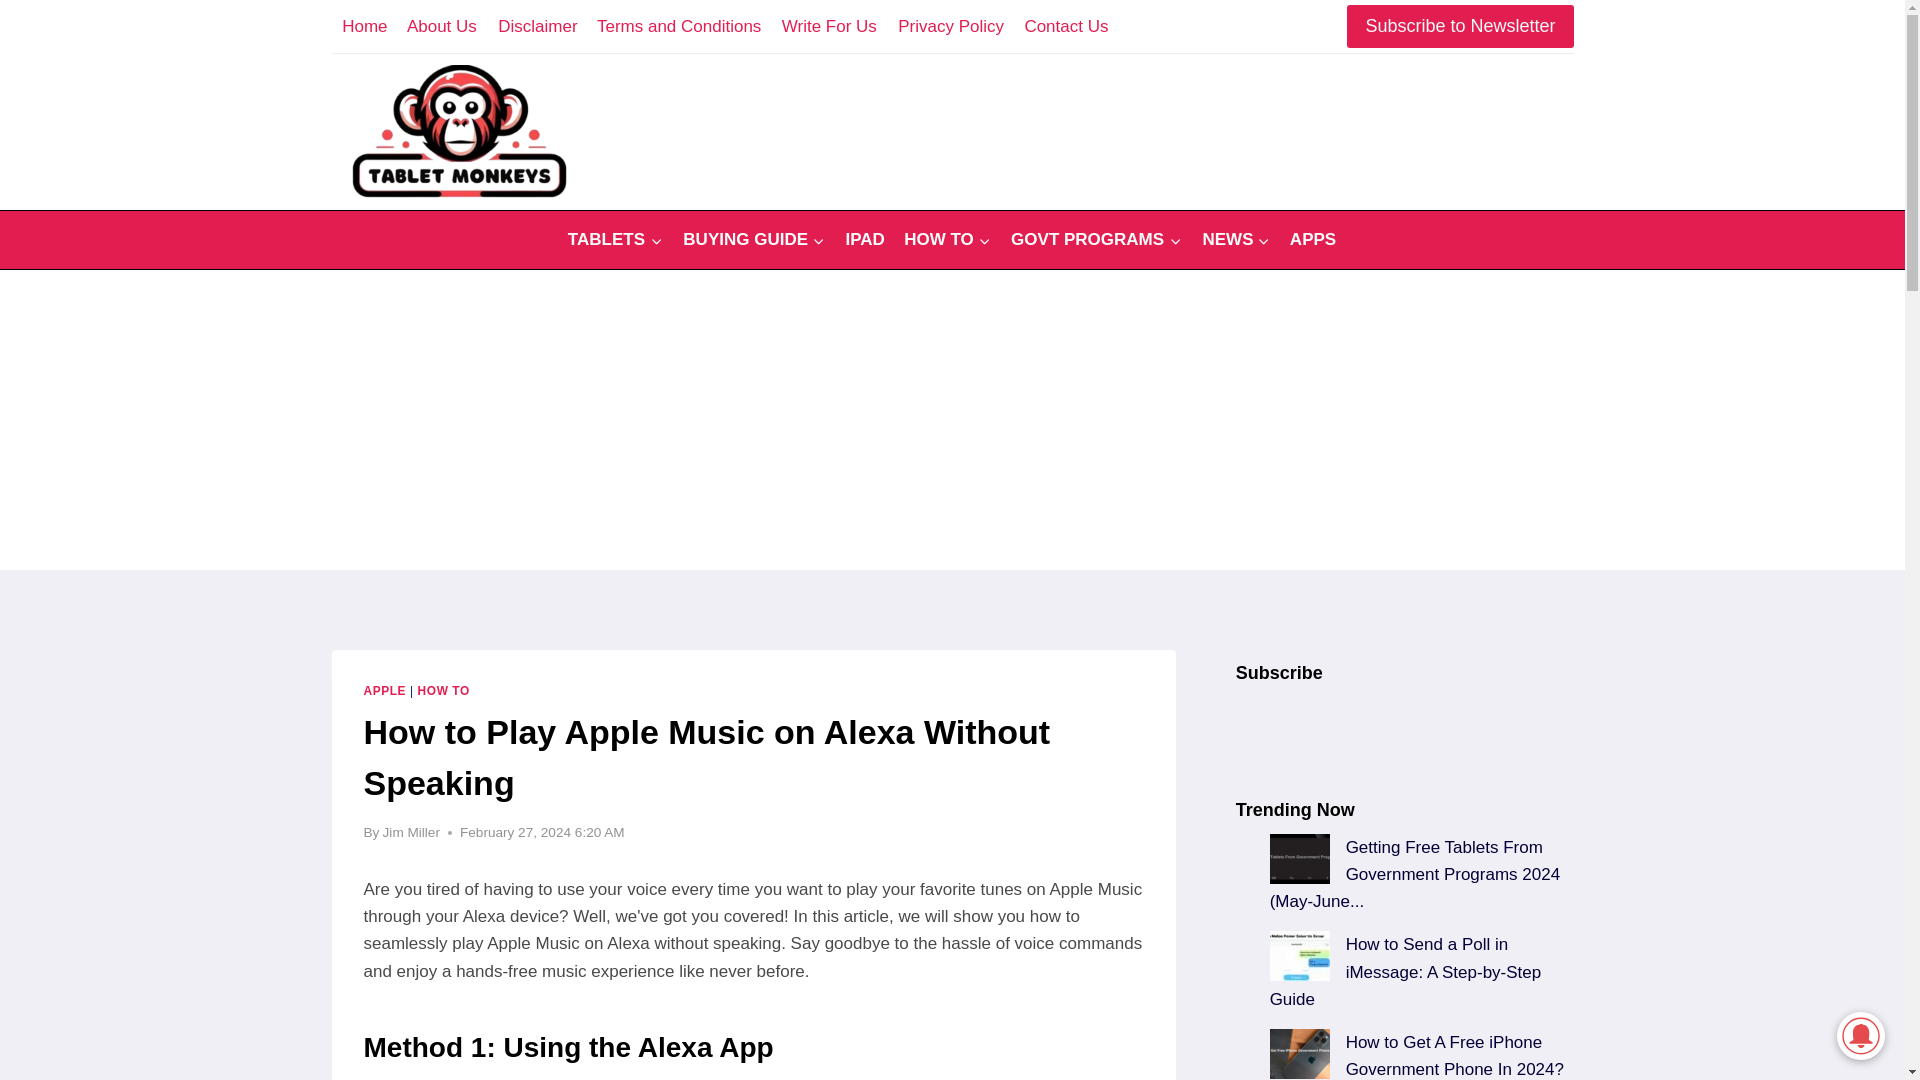 This screenshot has width=1920, height=1080. Describe the element at coordinates (950, 26) in the screenshot. I see `Privacy Policy` at that location.